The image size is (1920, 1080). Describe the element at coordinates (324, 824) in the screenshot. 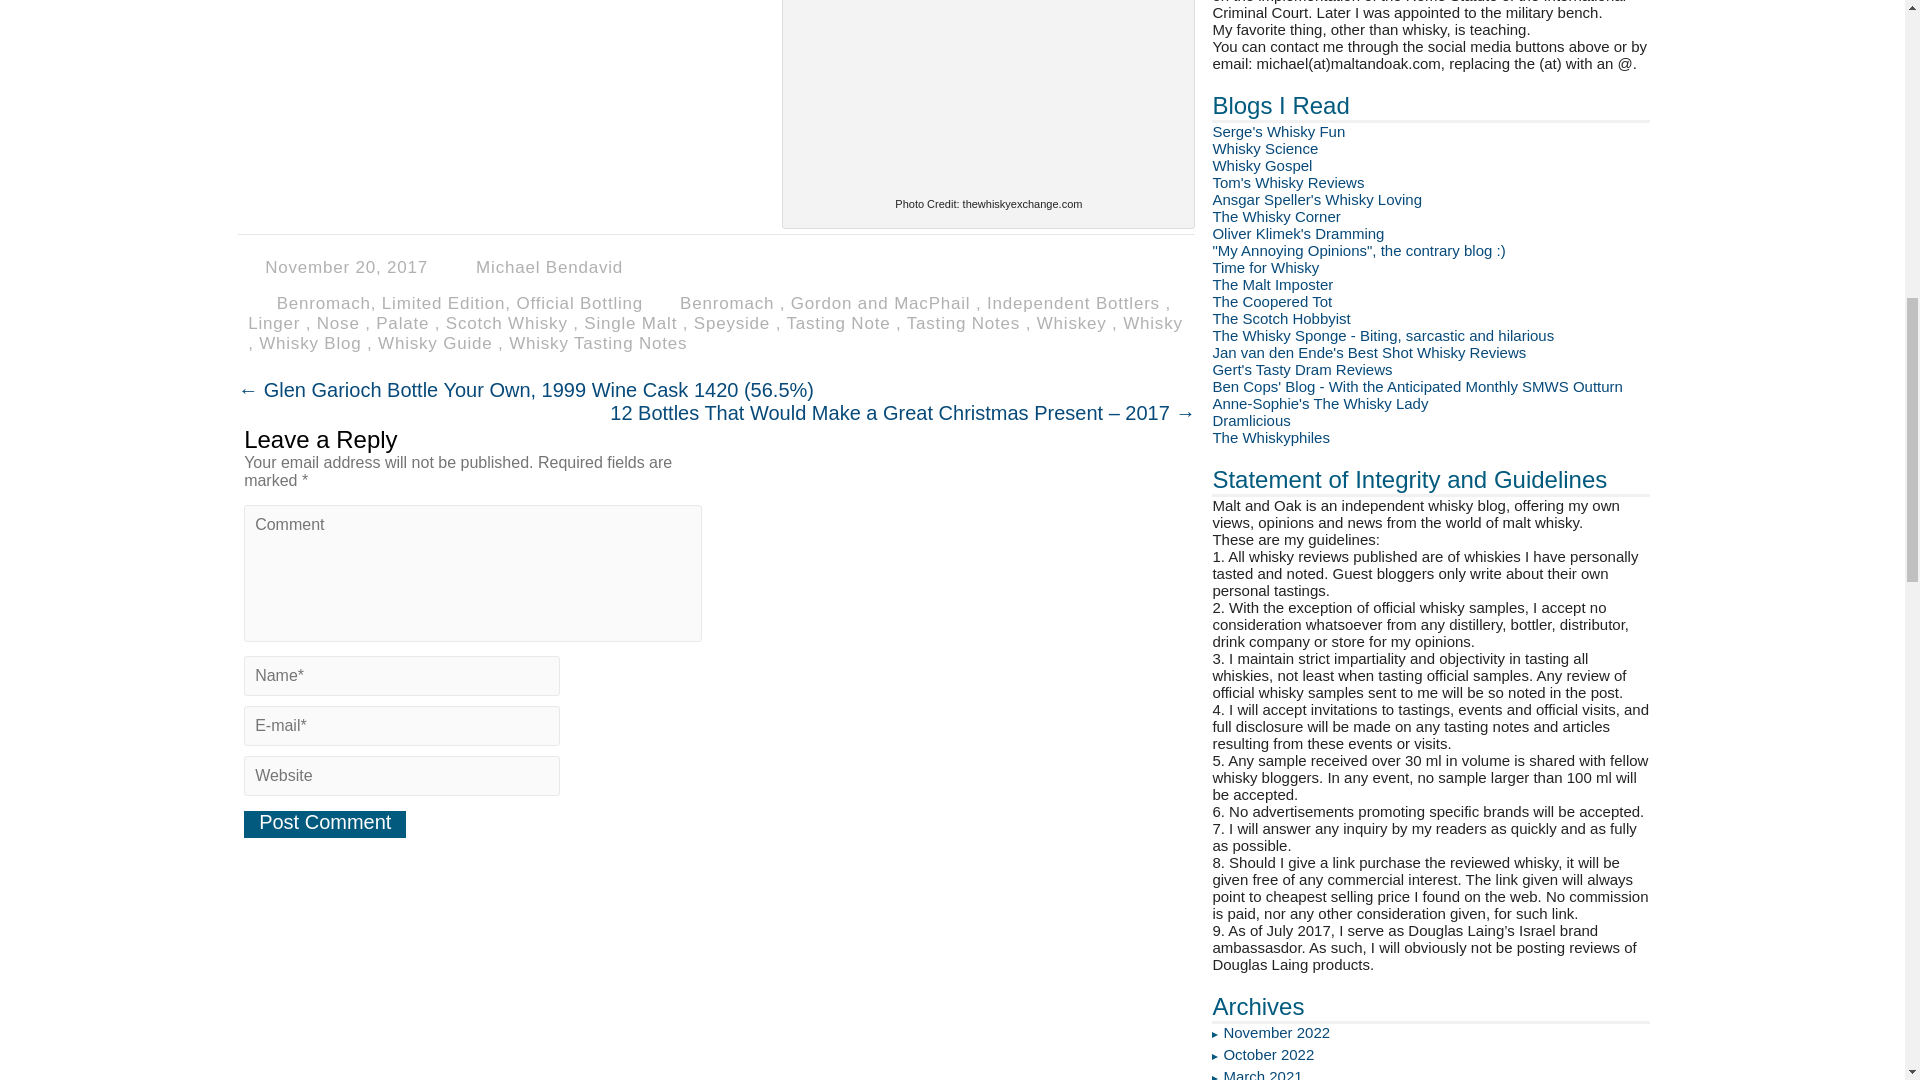

I see `Post Comment` at that location.